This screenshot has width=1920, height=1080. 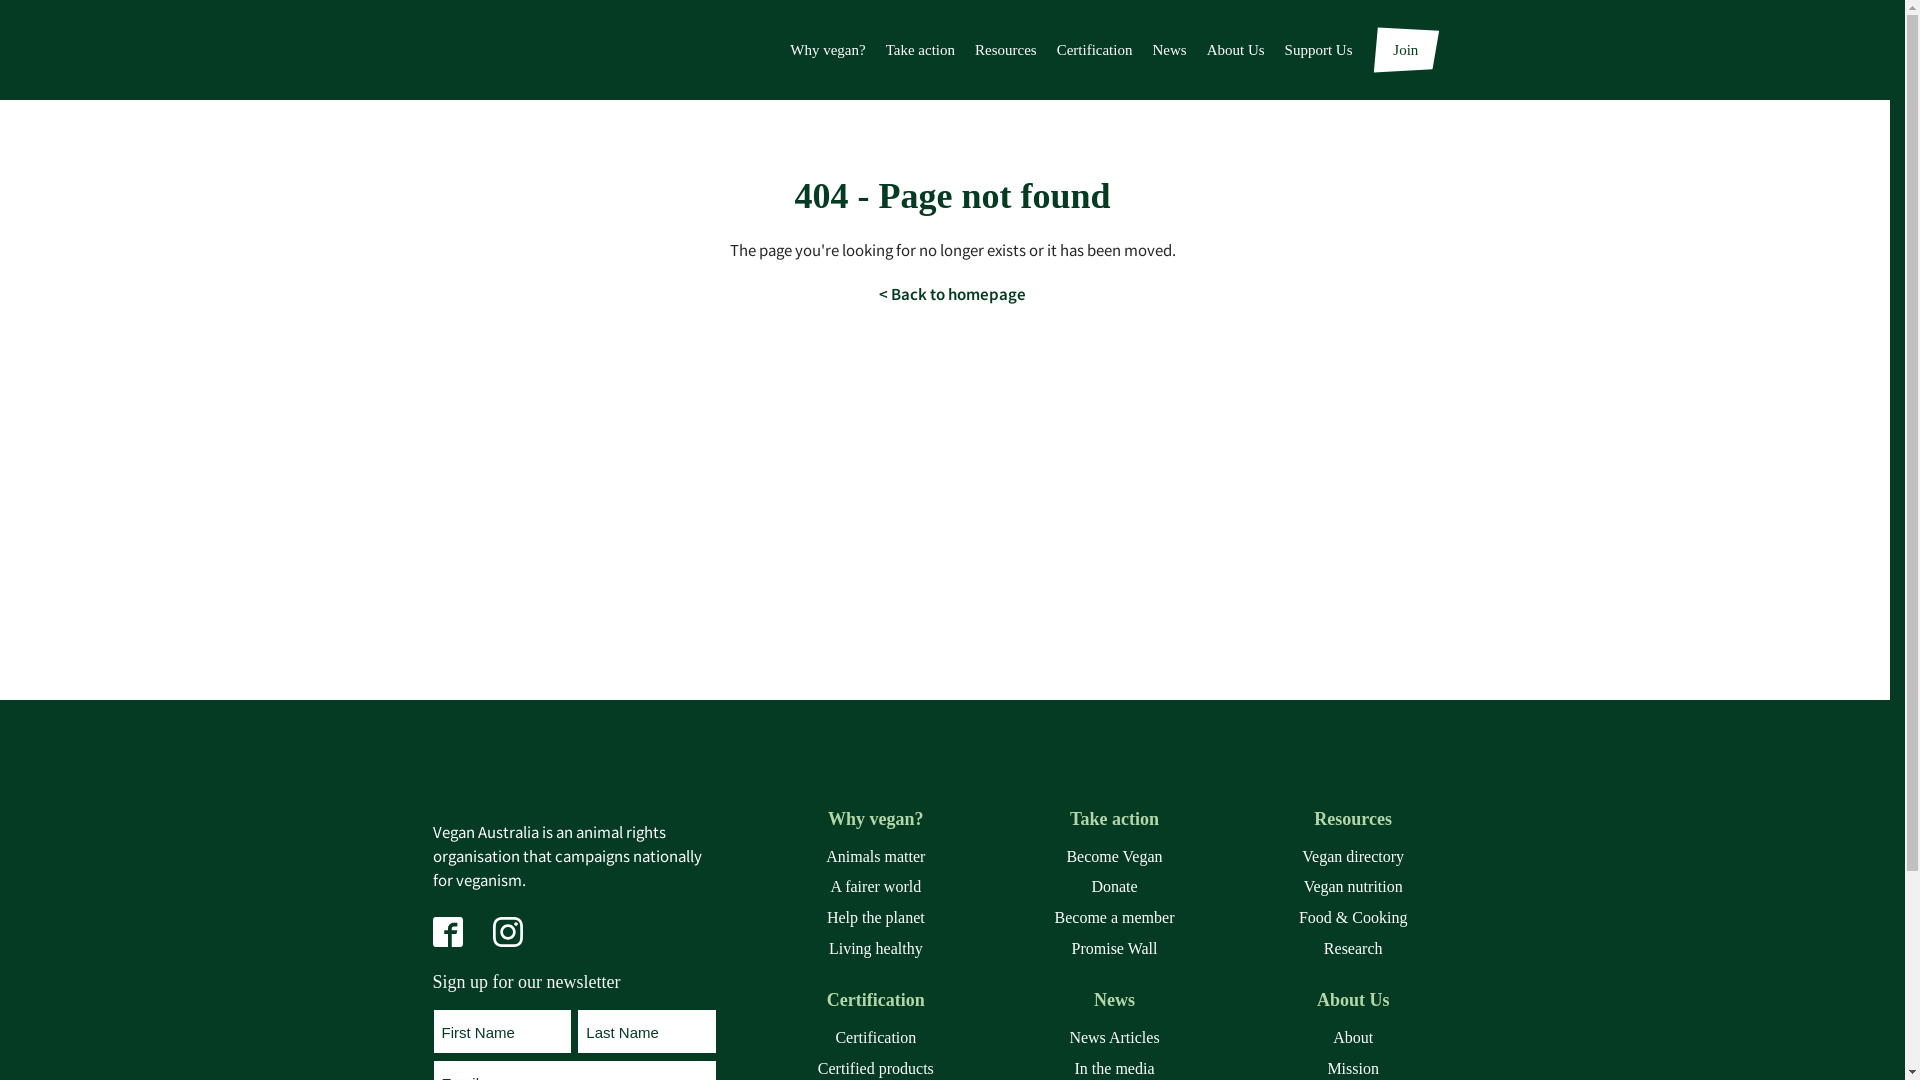 I want to click on News Articles, so click(x=1114, y=1038).